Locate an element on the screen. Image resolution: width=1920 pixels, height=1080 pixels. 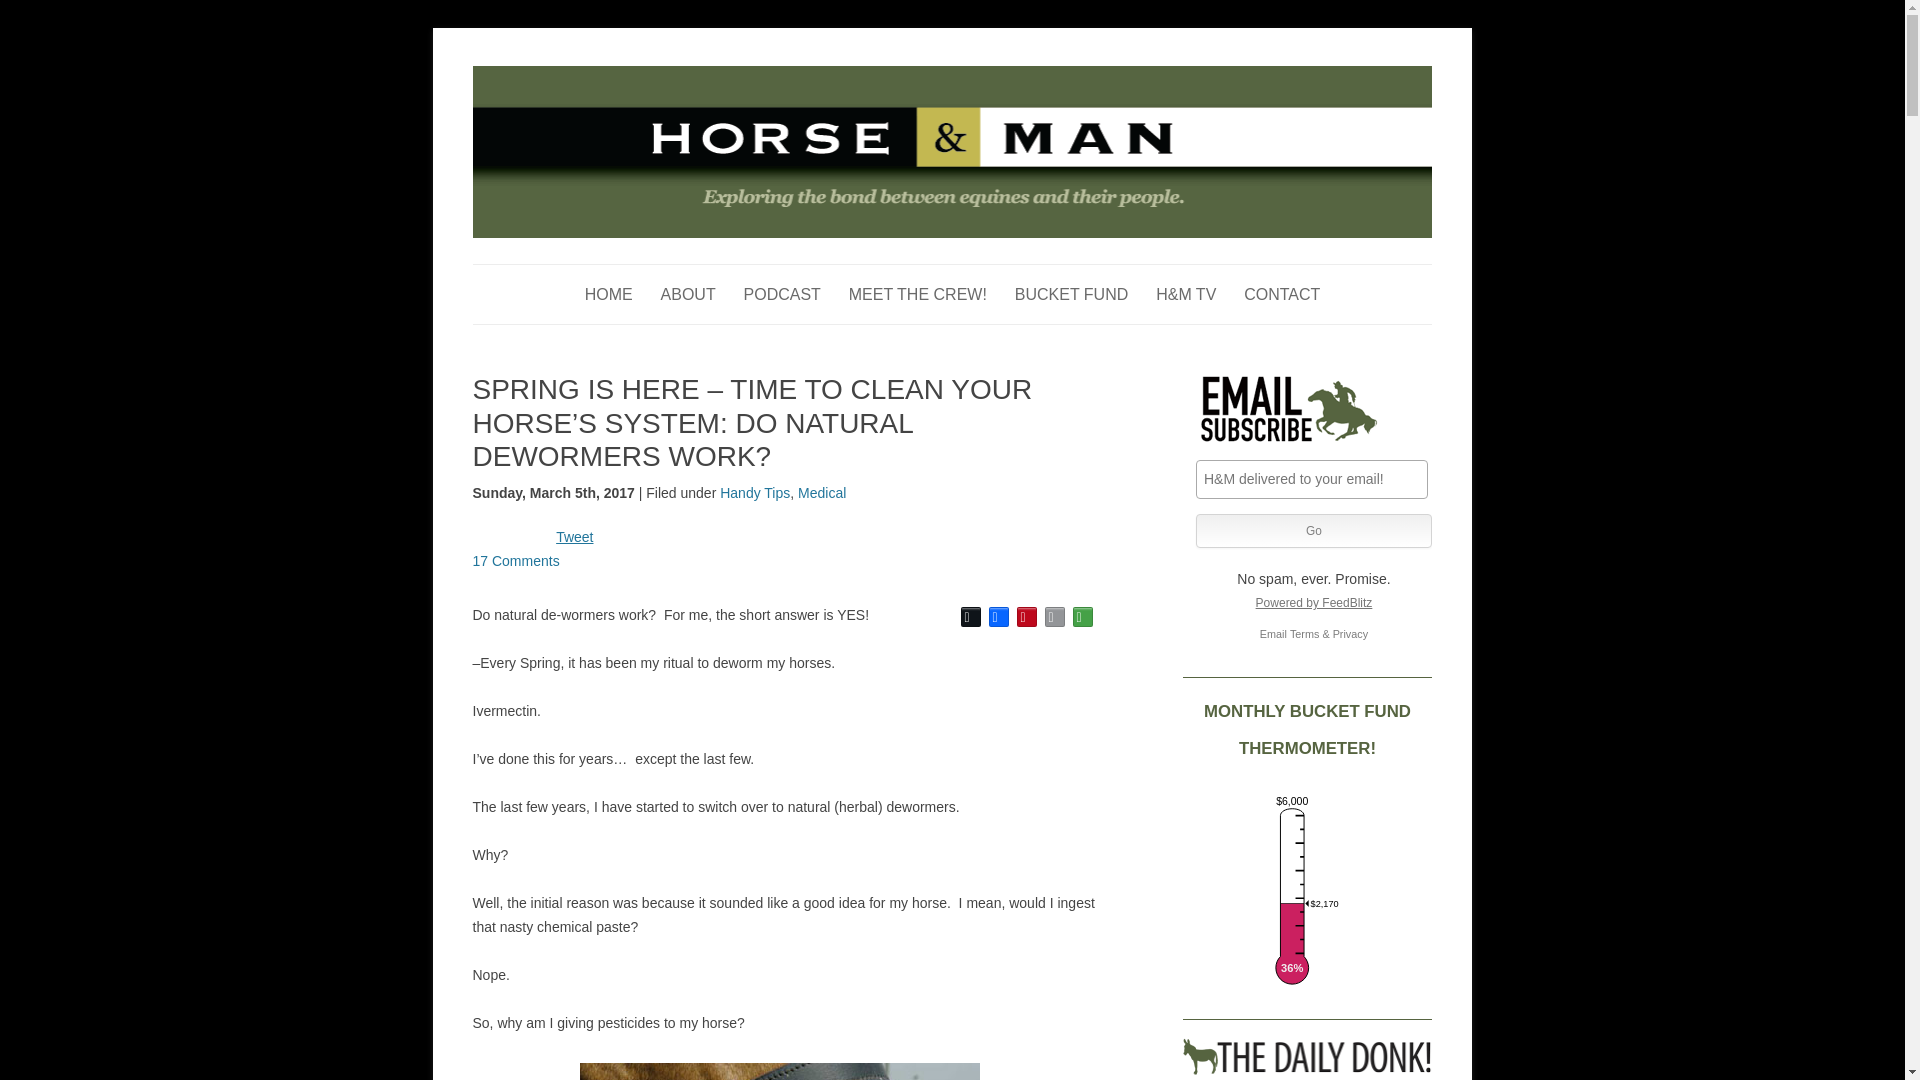
Horse and Man is located at coordinates (565, 76).